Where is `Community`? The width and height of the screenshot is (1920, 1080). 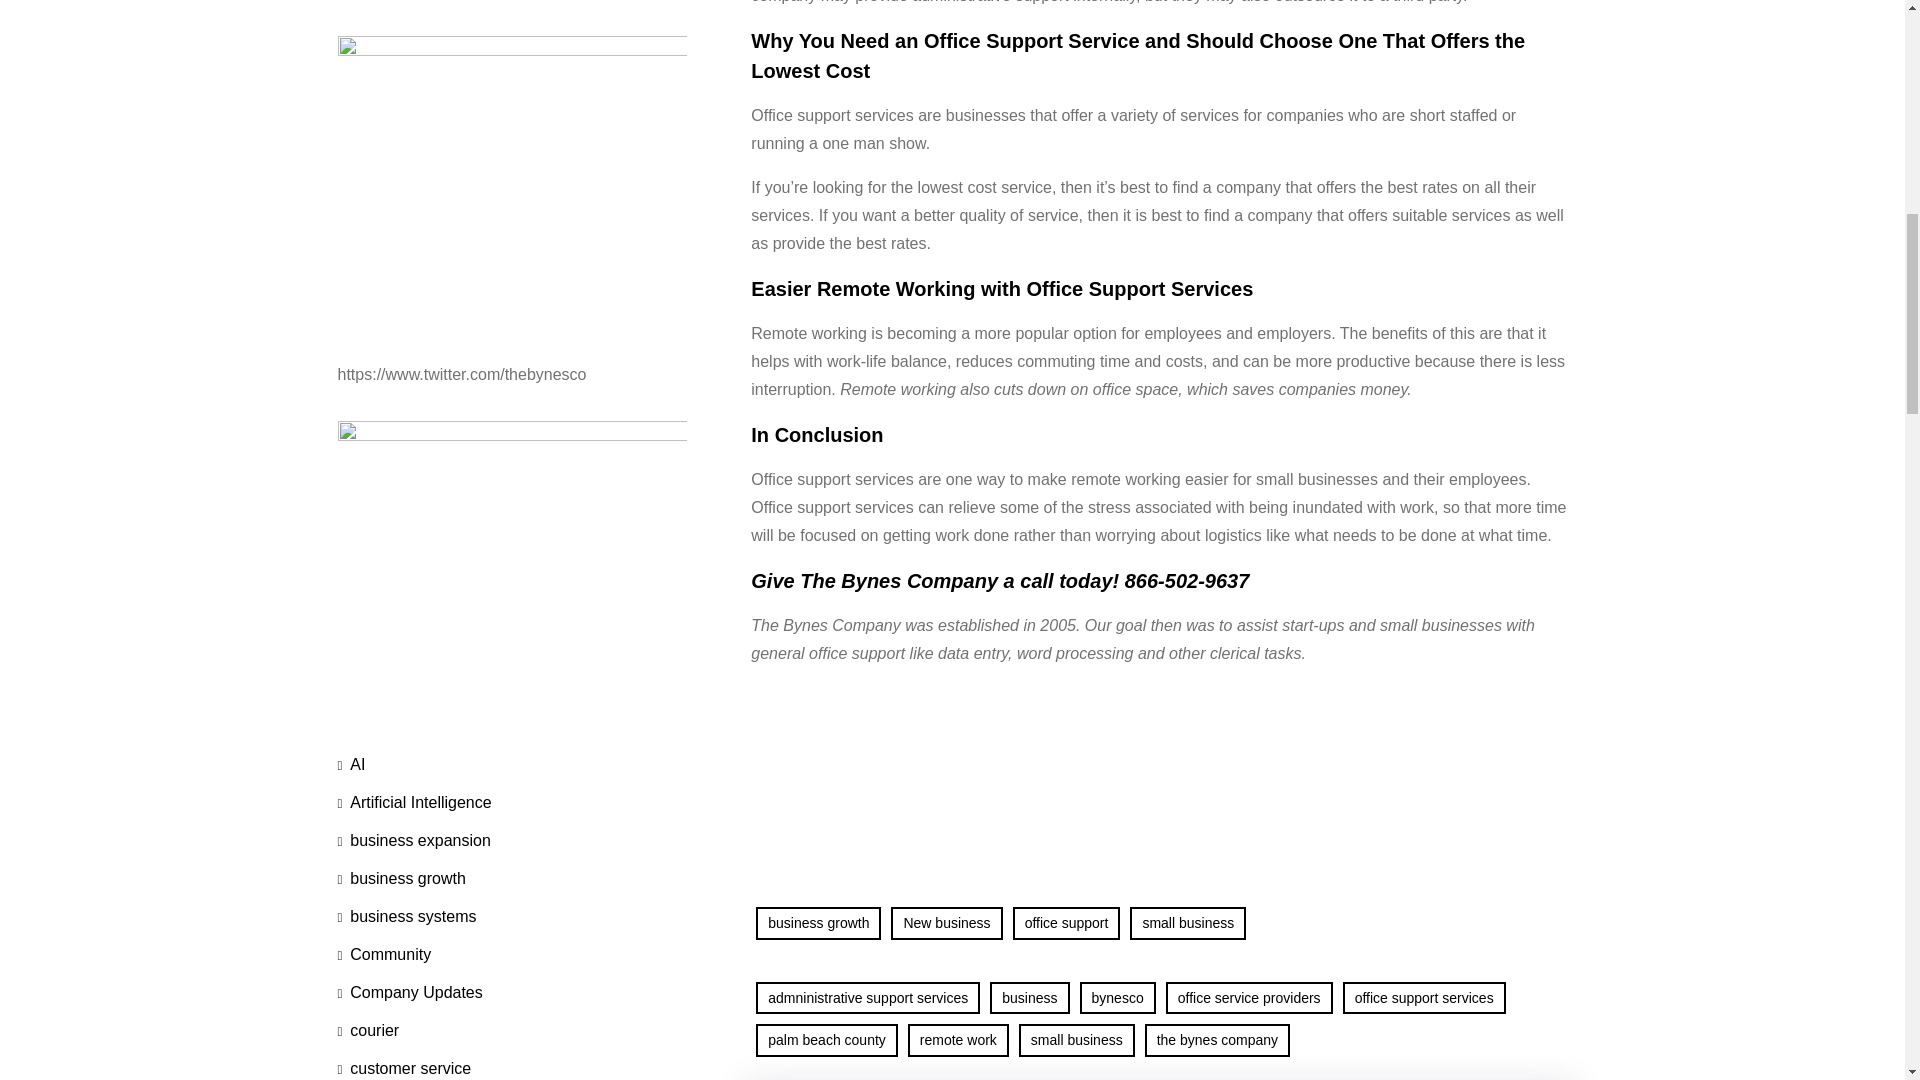 Community is located at coordinates (384, 955).